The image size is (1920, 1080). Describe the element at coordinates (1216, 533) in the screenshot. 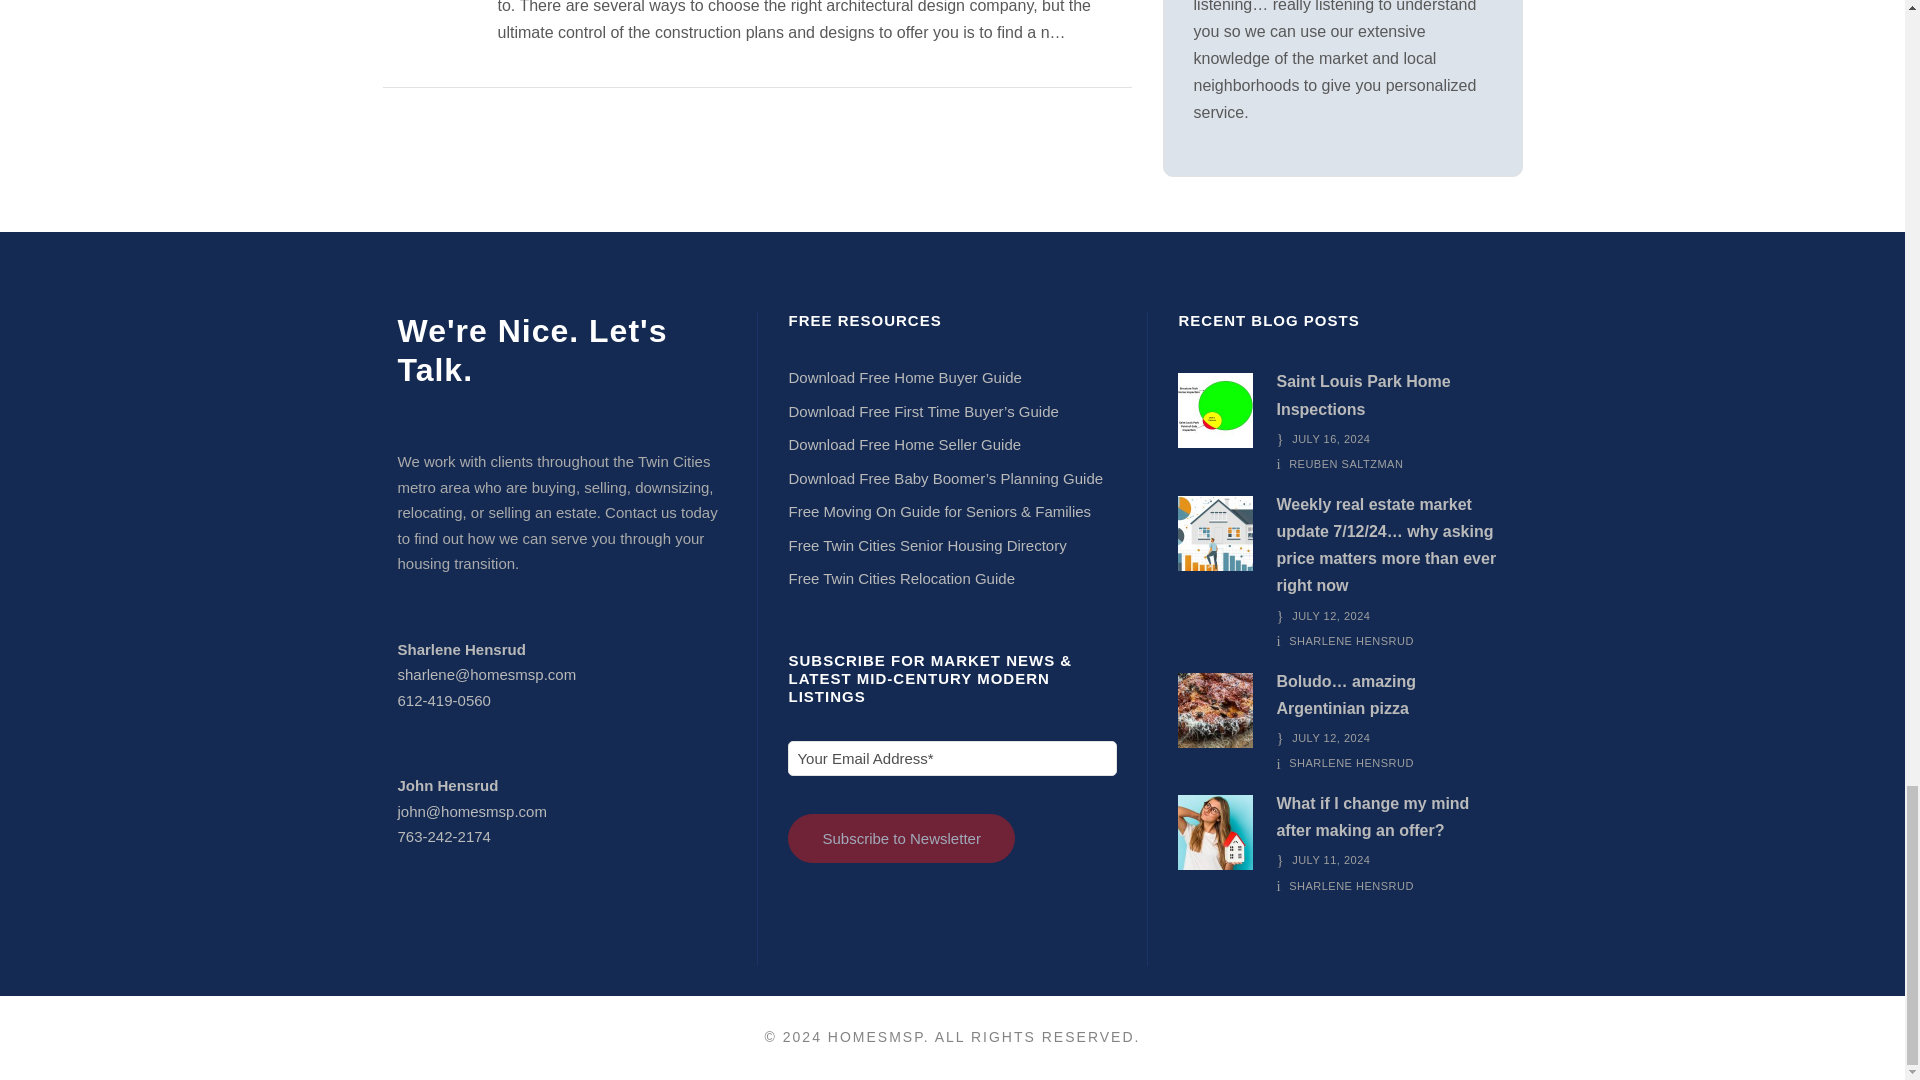

I see `pricing2` at that location.